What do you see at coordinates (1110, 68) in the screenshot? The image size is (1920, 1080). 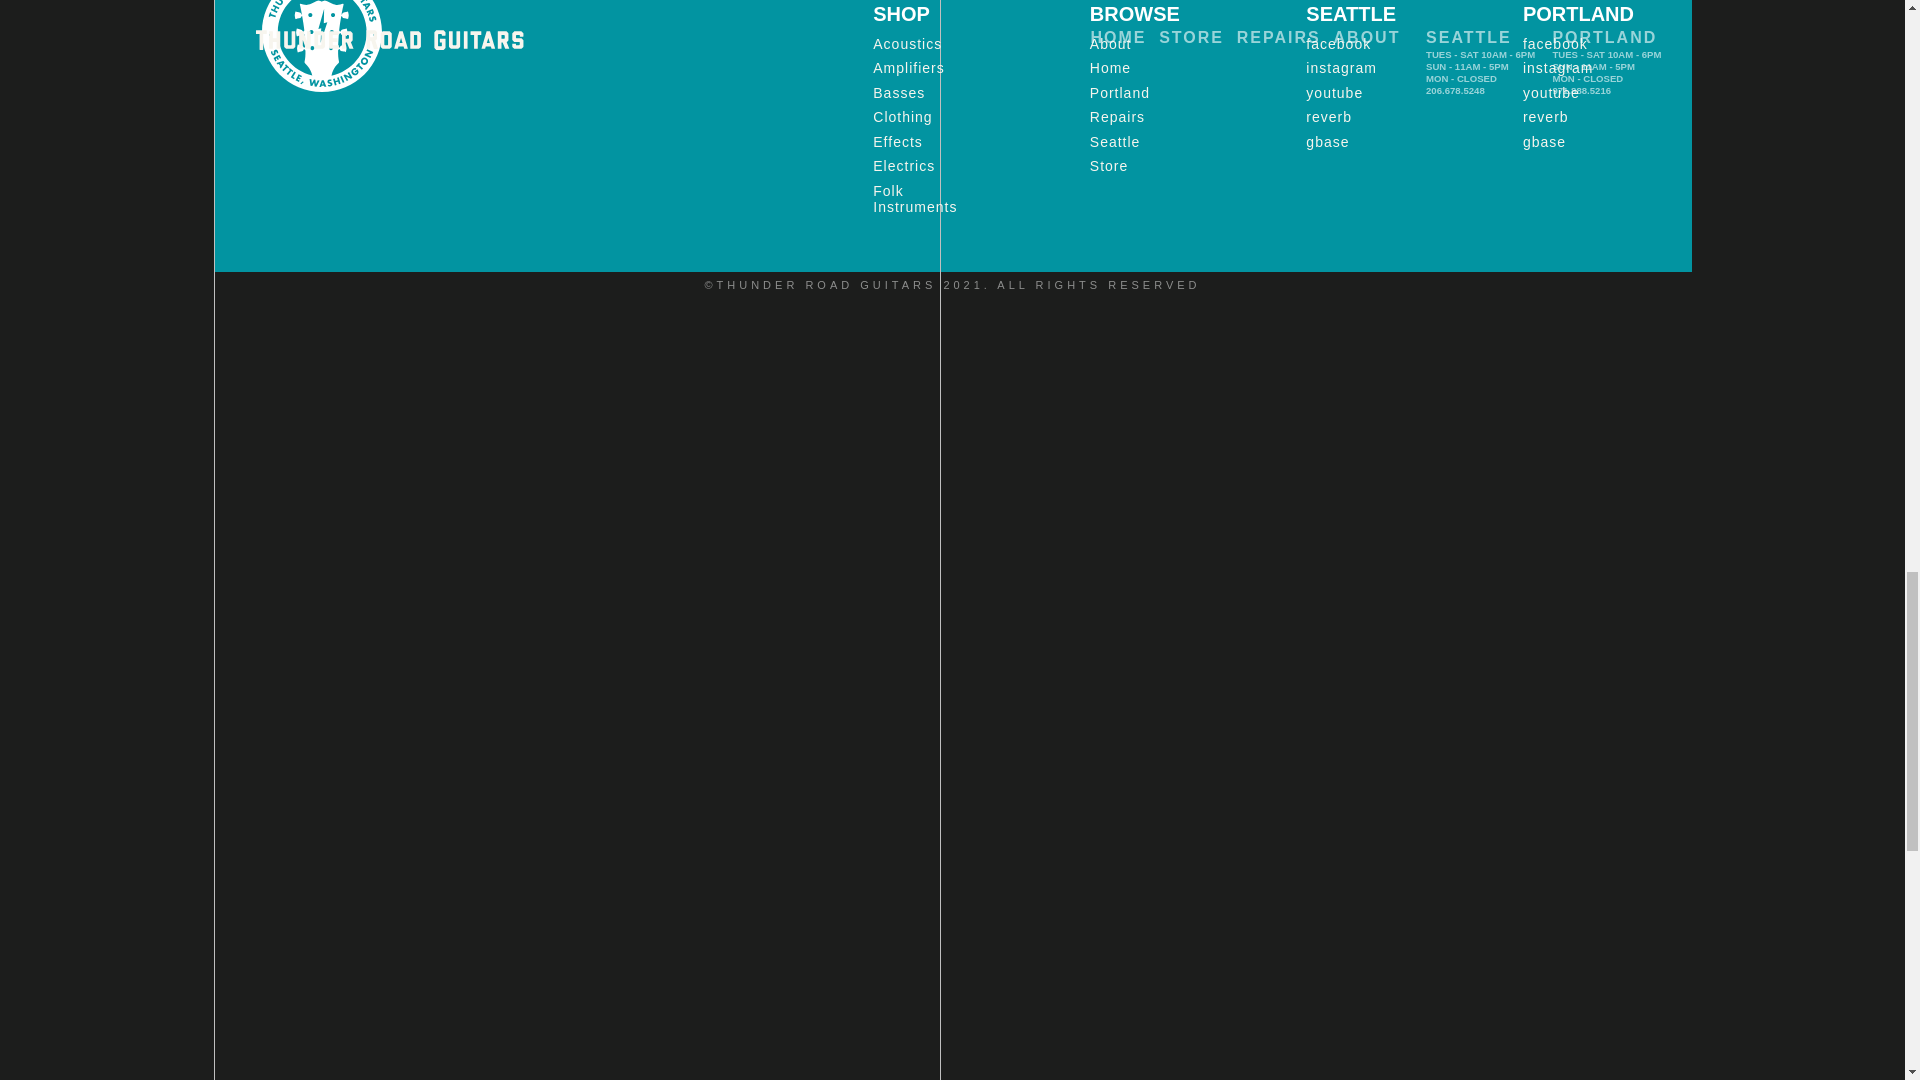 I see `Home` at bounding box center [1110, 68].